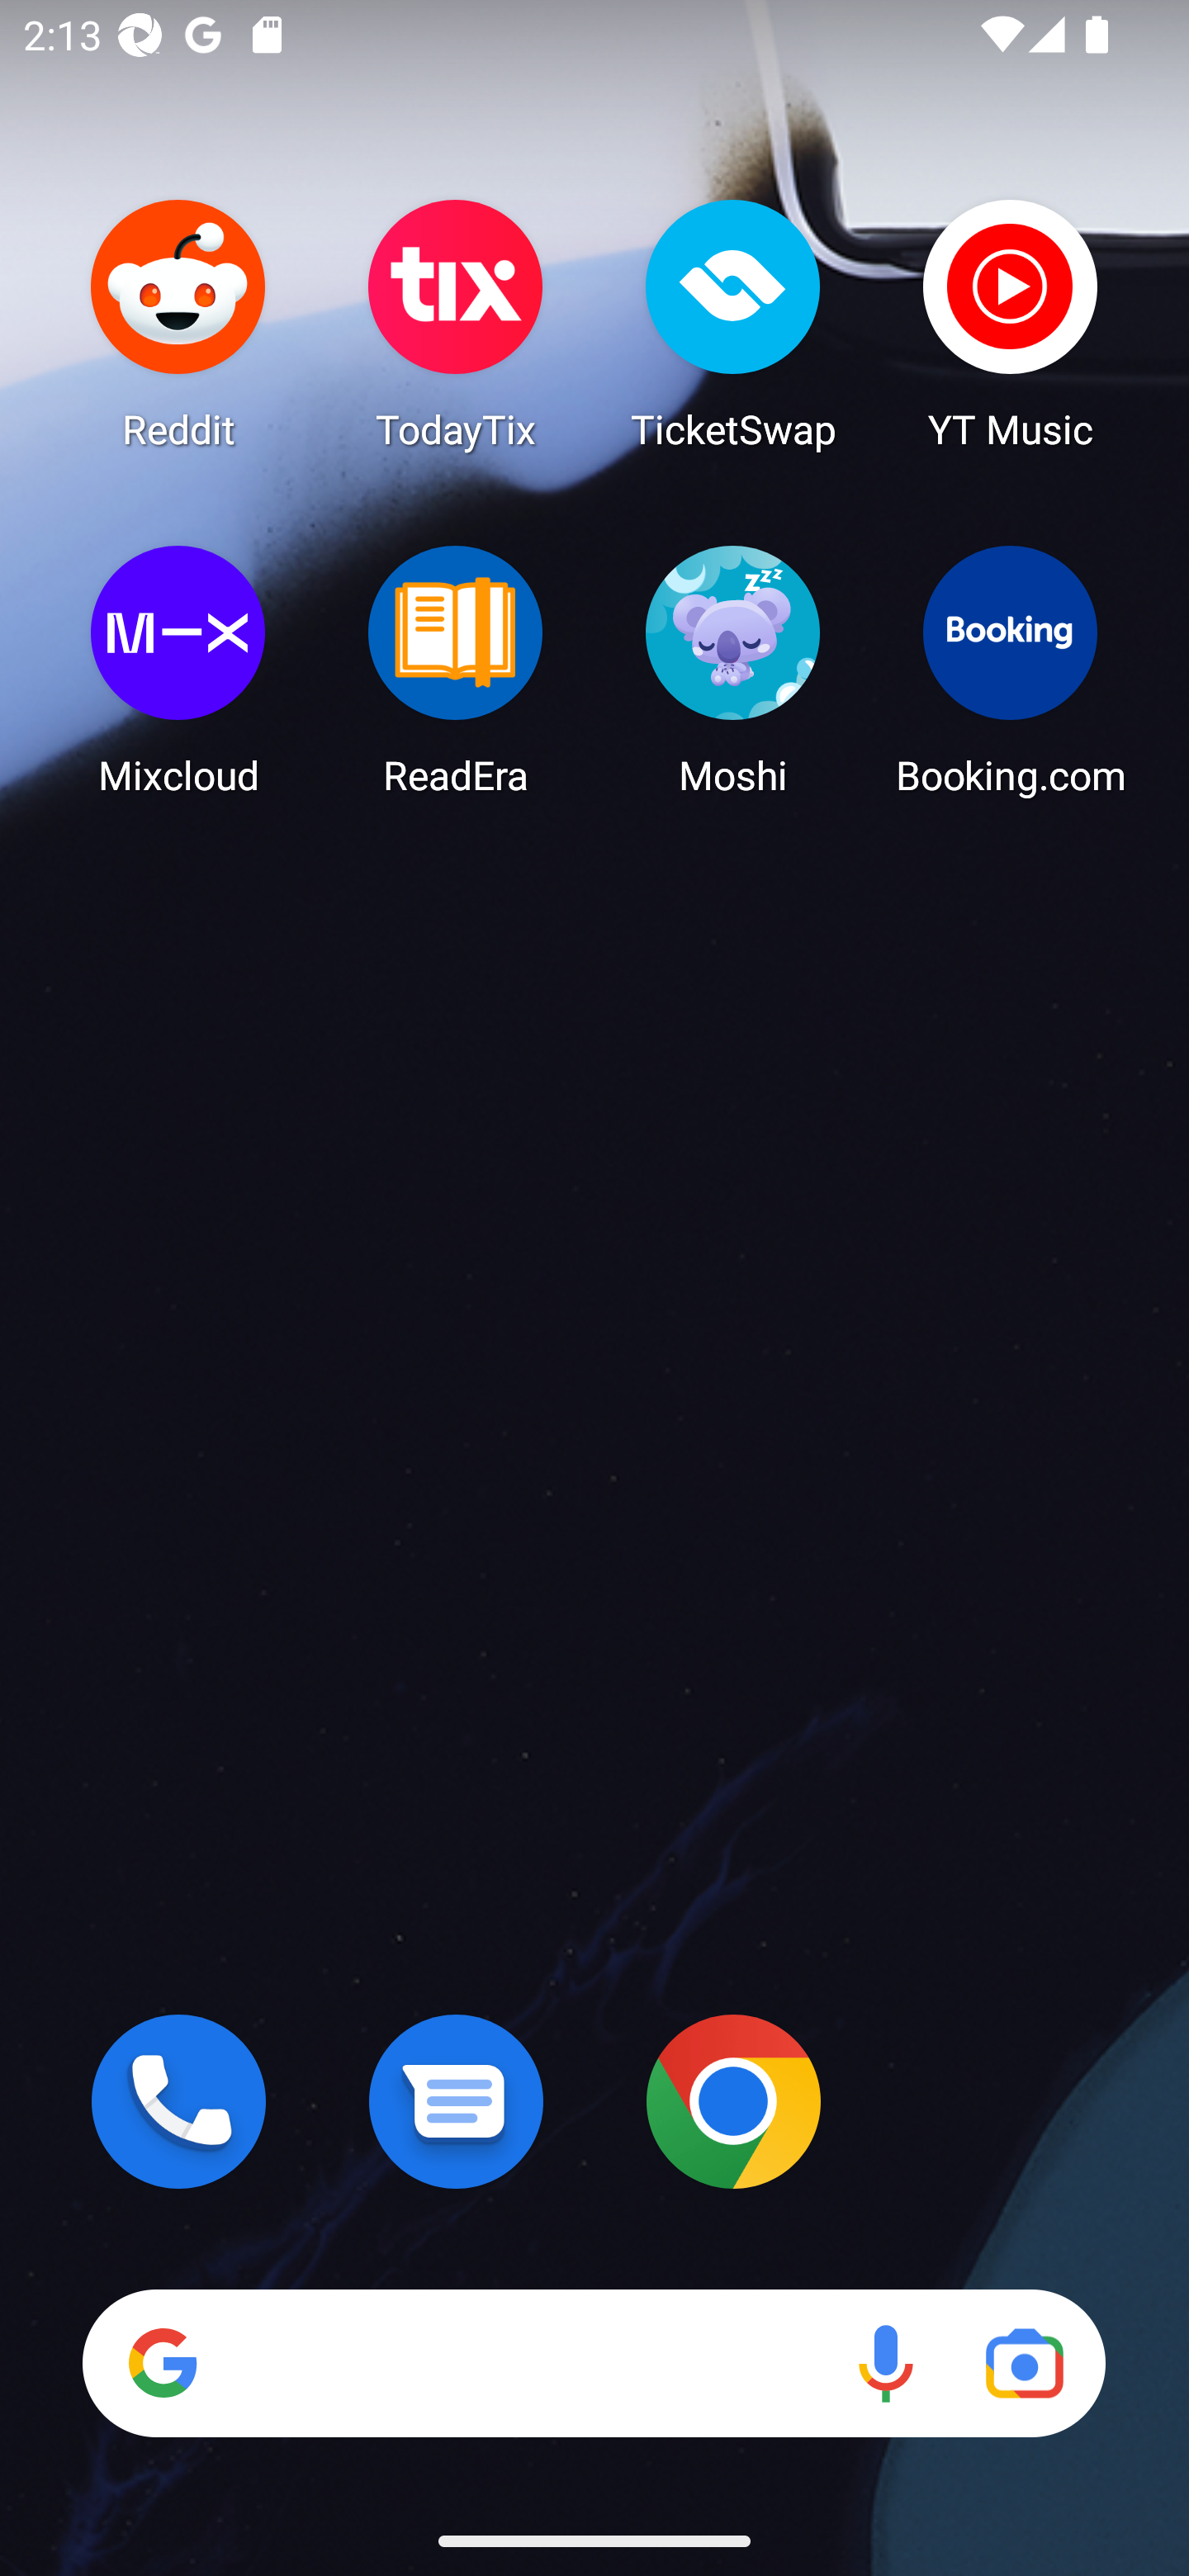  What do you see at coordinates (1011, 670) in the screenshot?
I see `Booking.com` at bounding box center [1011, 670].